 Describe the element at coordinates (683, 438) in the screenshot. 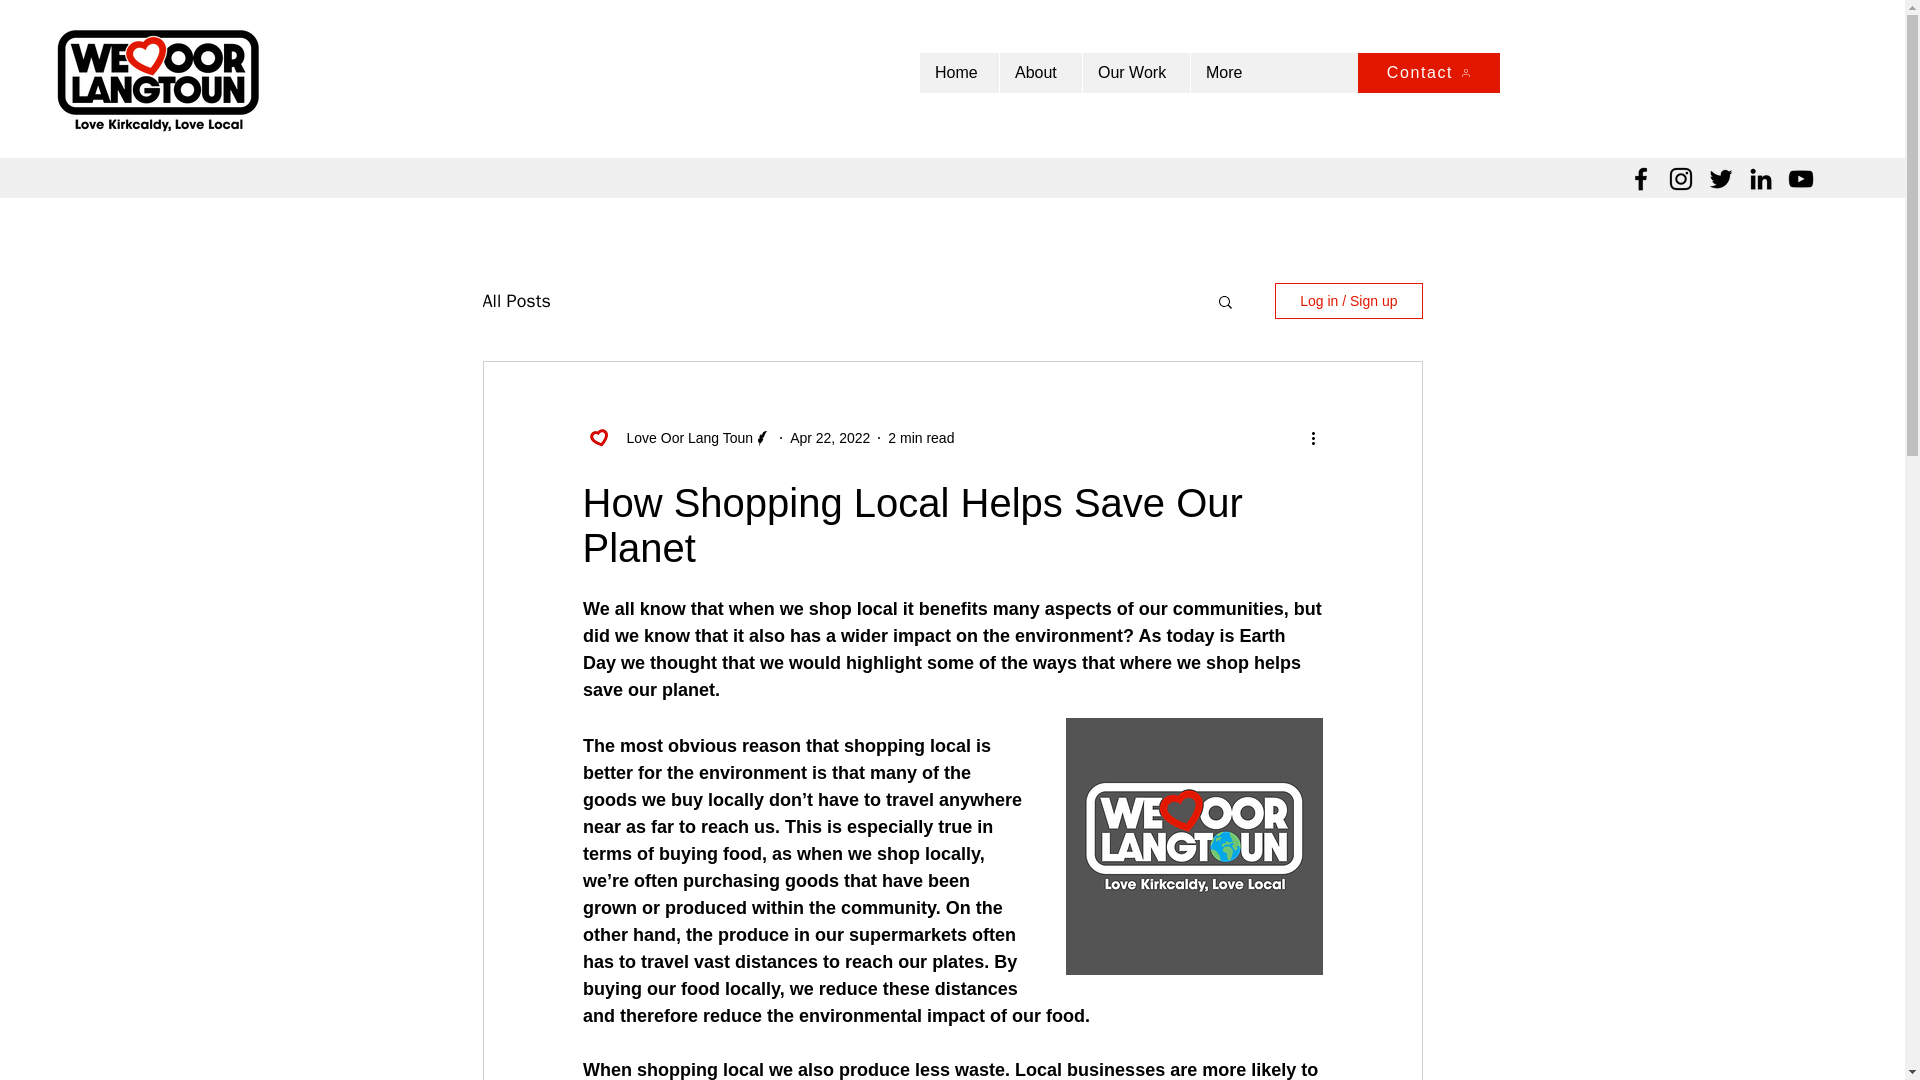

I see `Love Oor Lang Toun` at that location.